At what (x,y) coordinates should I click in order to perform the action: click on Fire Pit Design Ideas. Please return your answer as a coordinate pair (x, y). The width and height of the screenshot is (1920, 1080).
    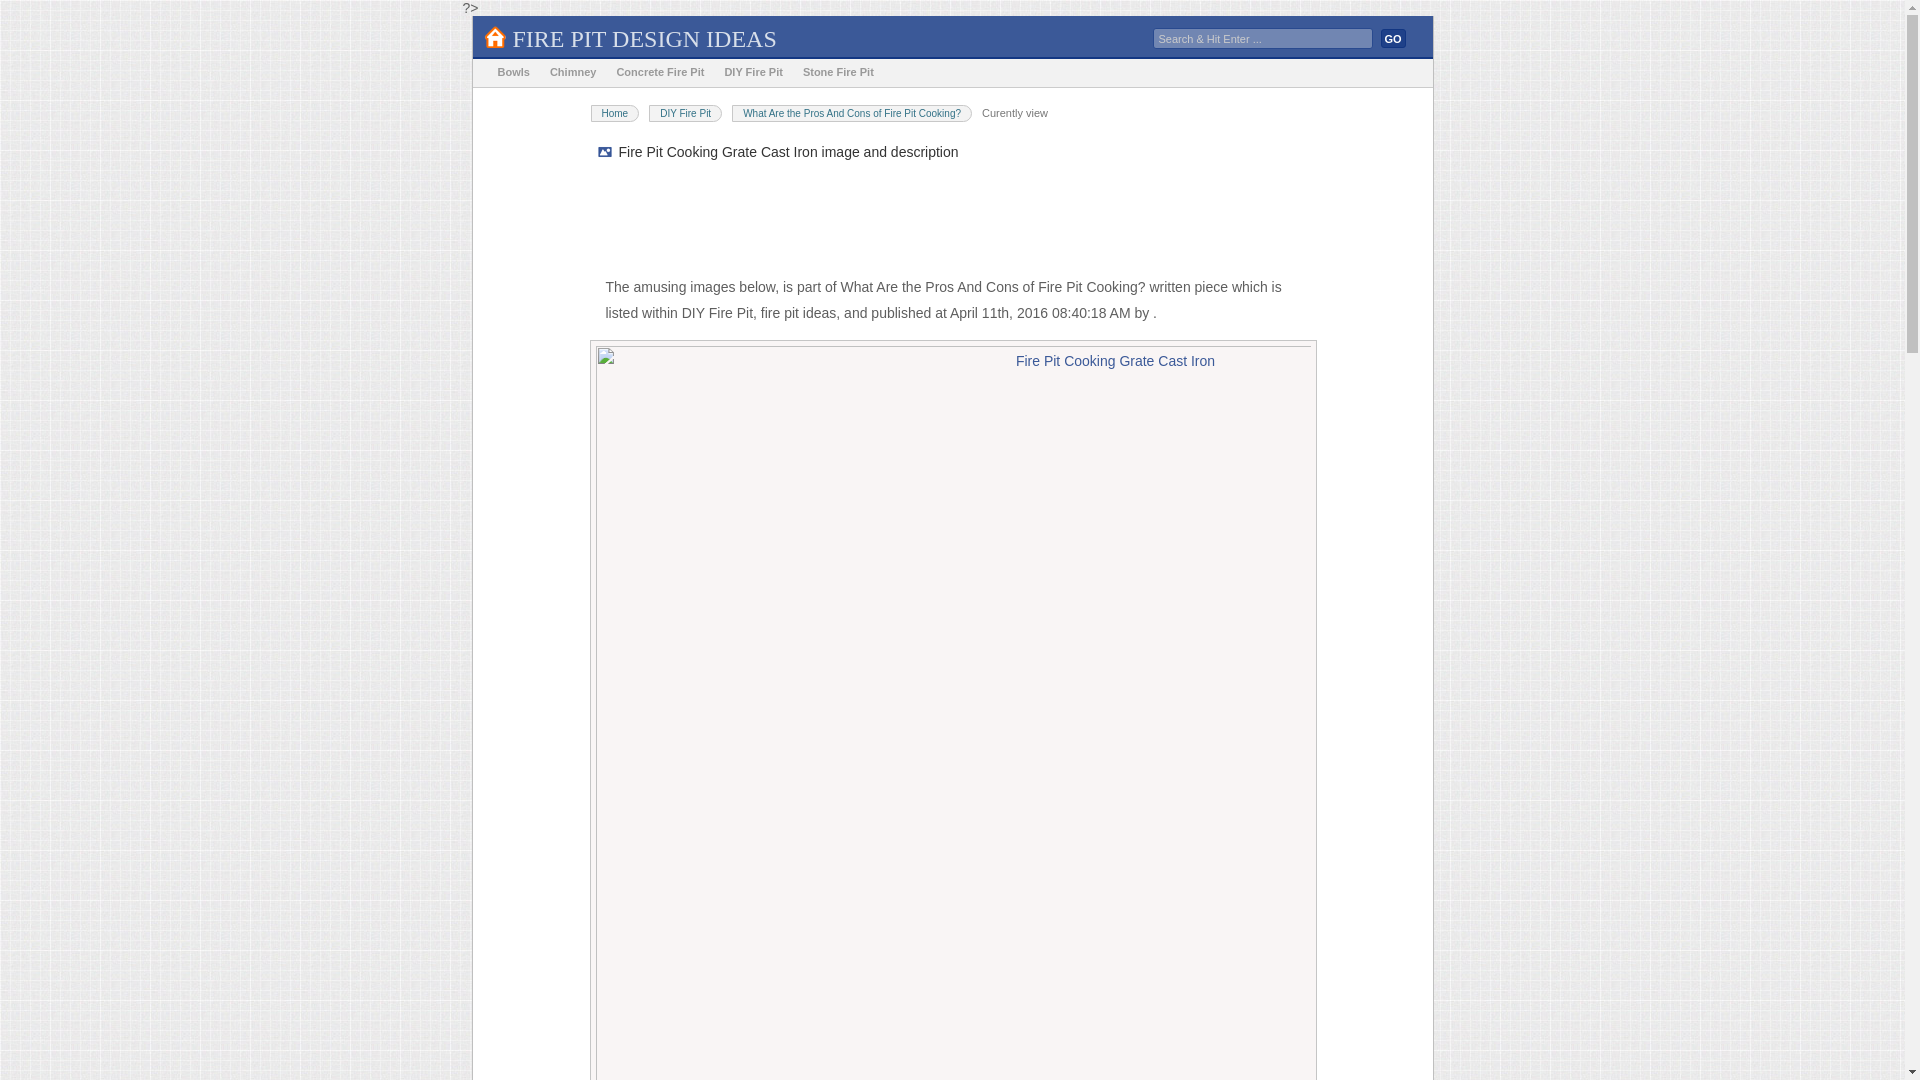
    Looking at the image, I should click on (644, 38).